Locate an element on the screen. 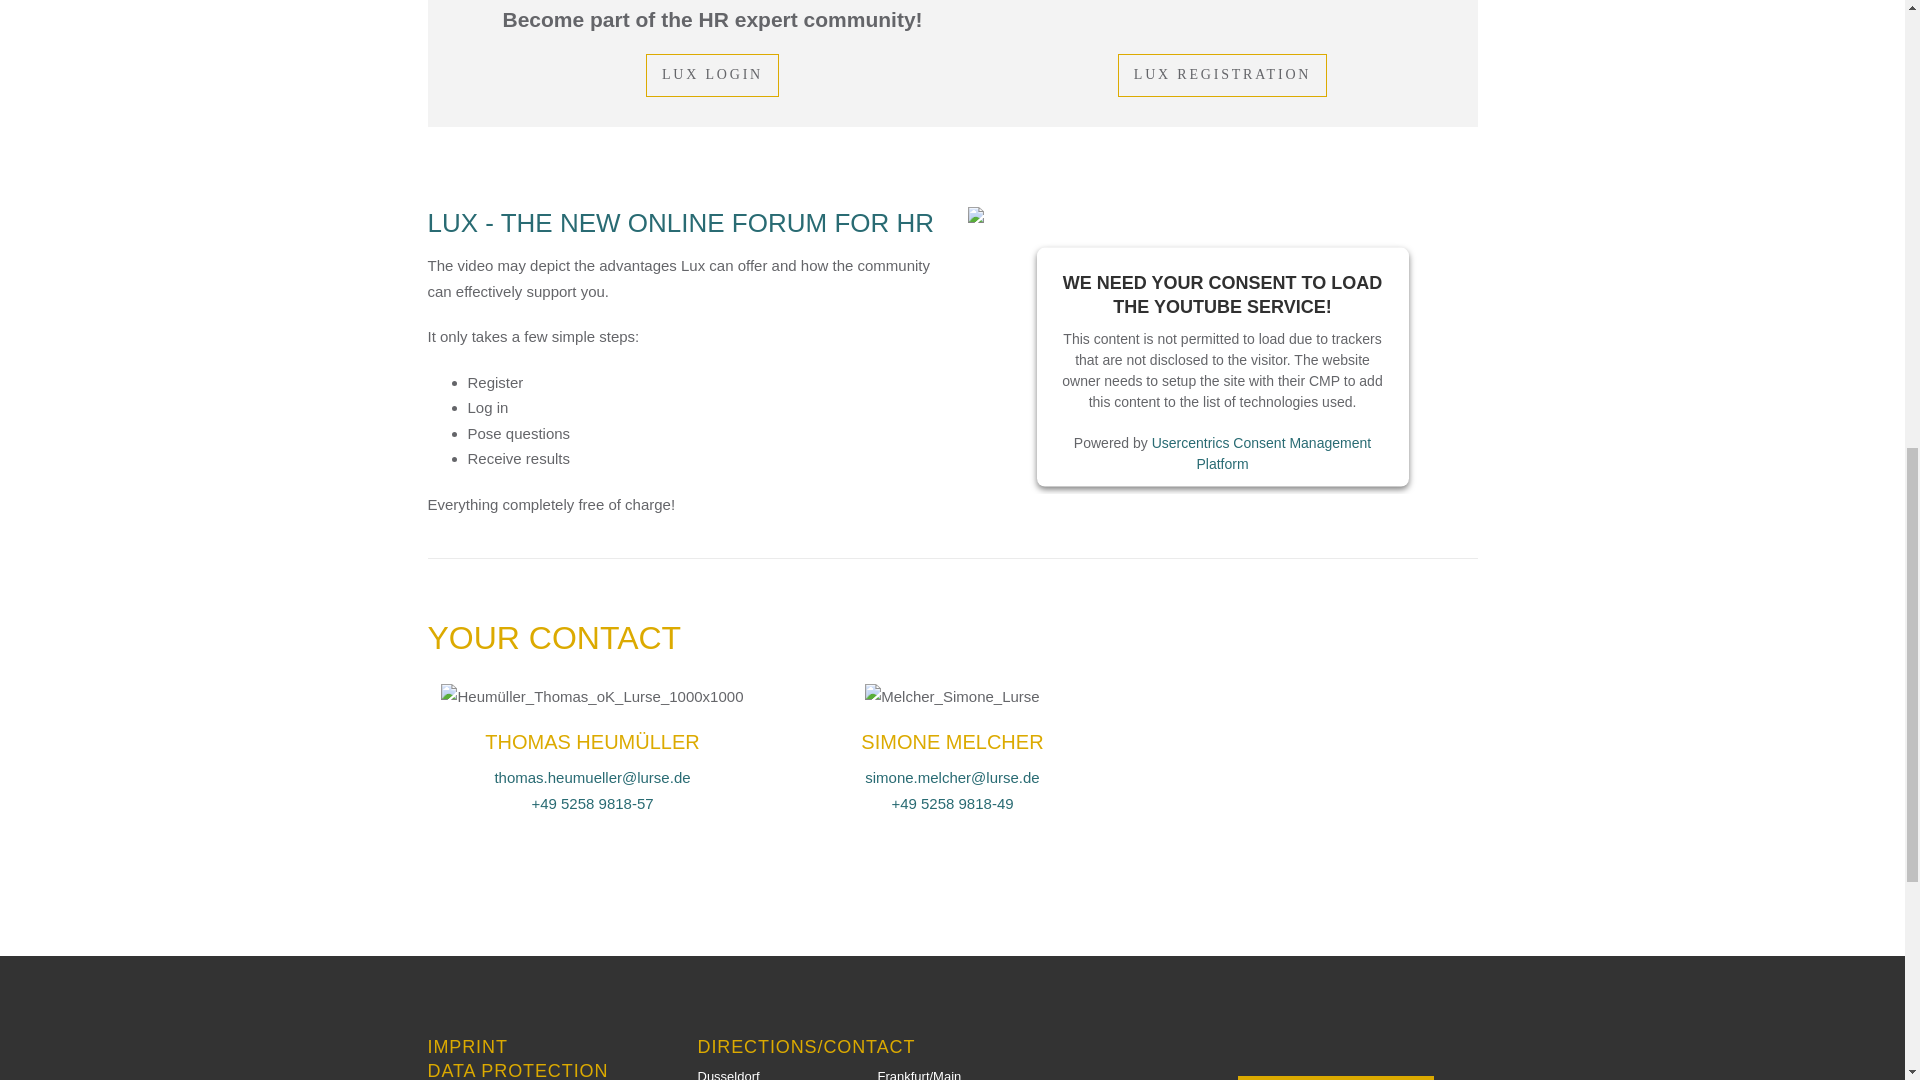  Lux Login is located at coordinates (712, 75).